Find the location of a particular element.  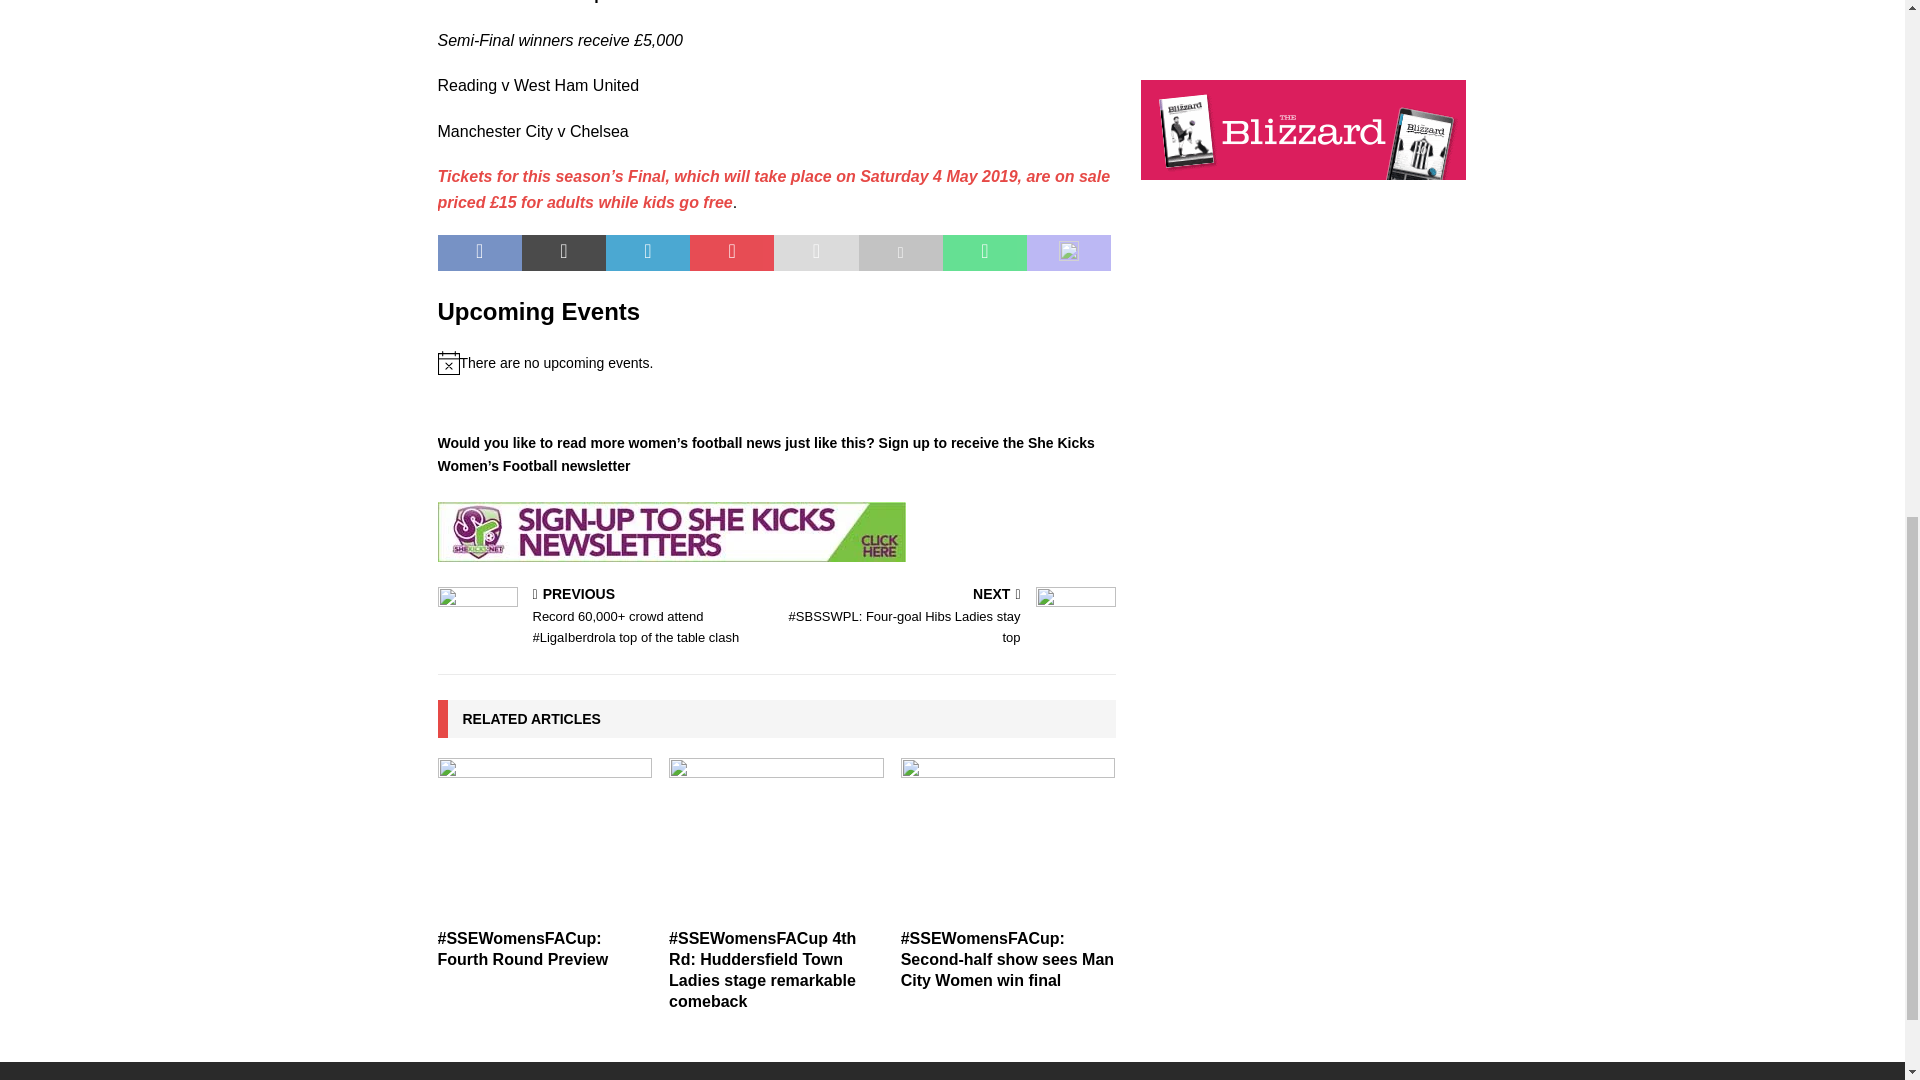

Send this article to a friend is located at coordinates (816, 253).